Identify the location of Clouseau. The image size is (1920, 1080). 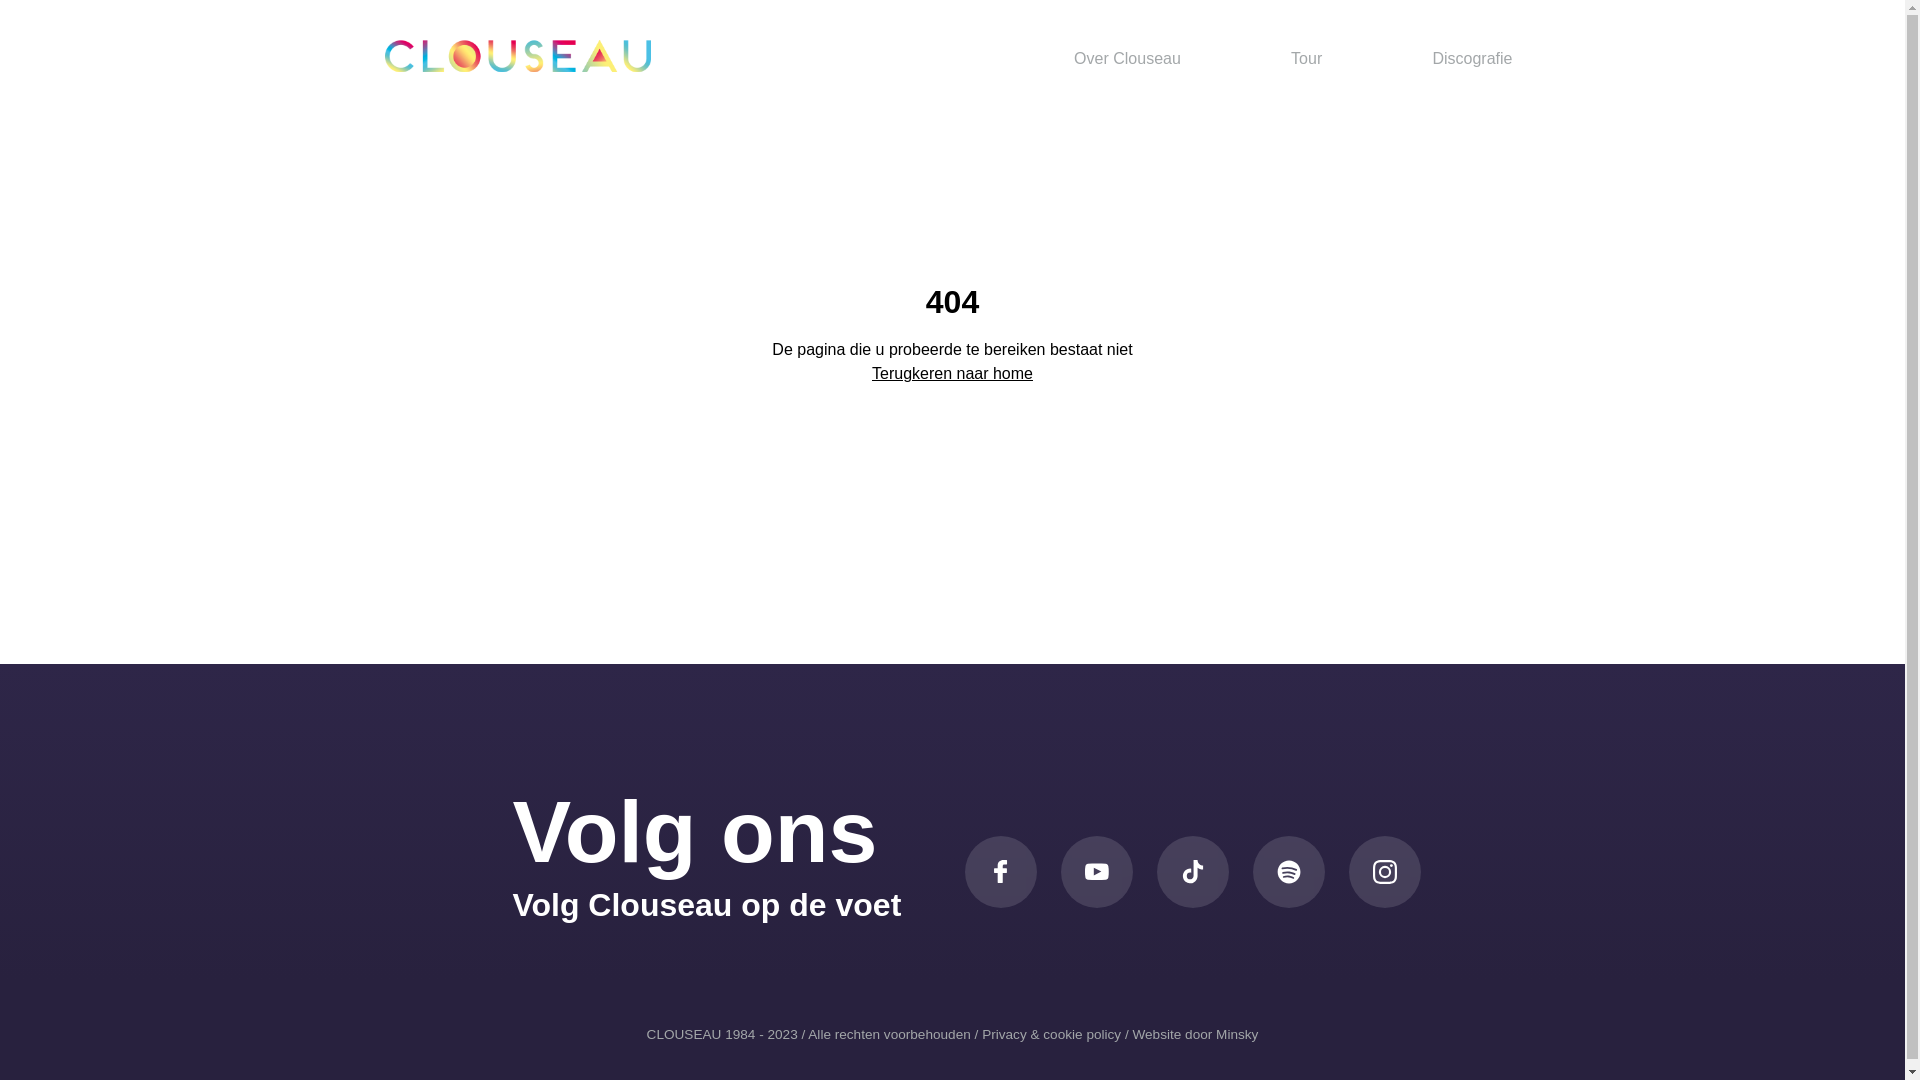
(517, 56).